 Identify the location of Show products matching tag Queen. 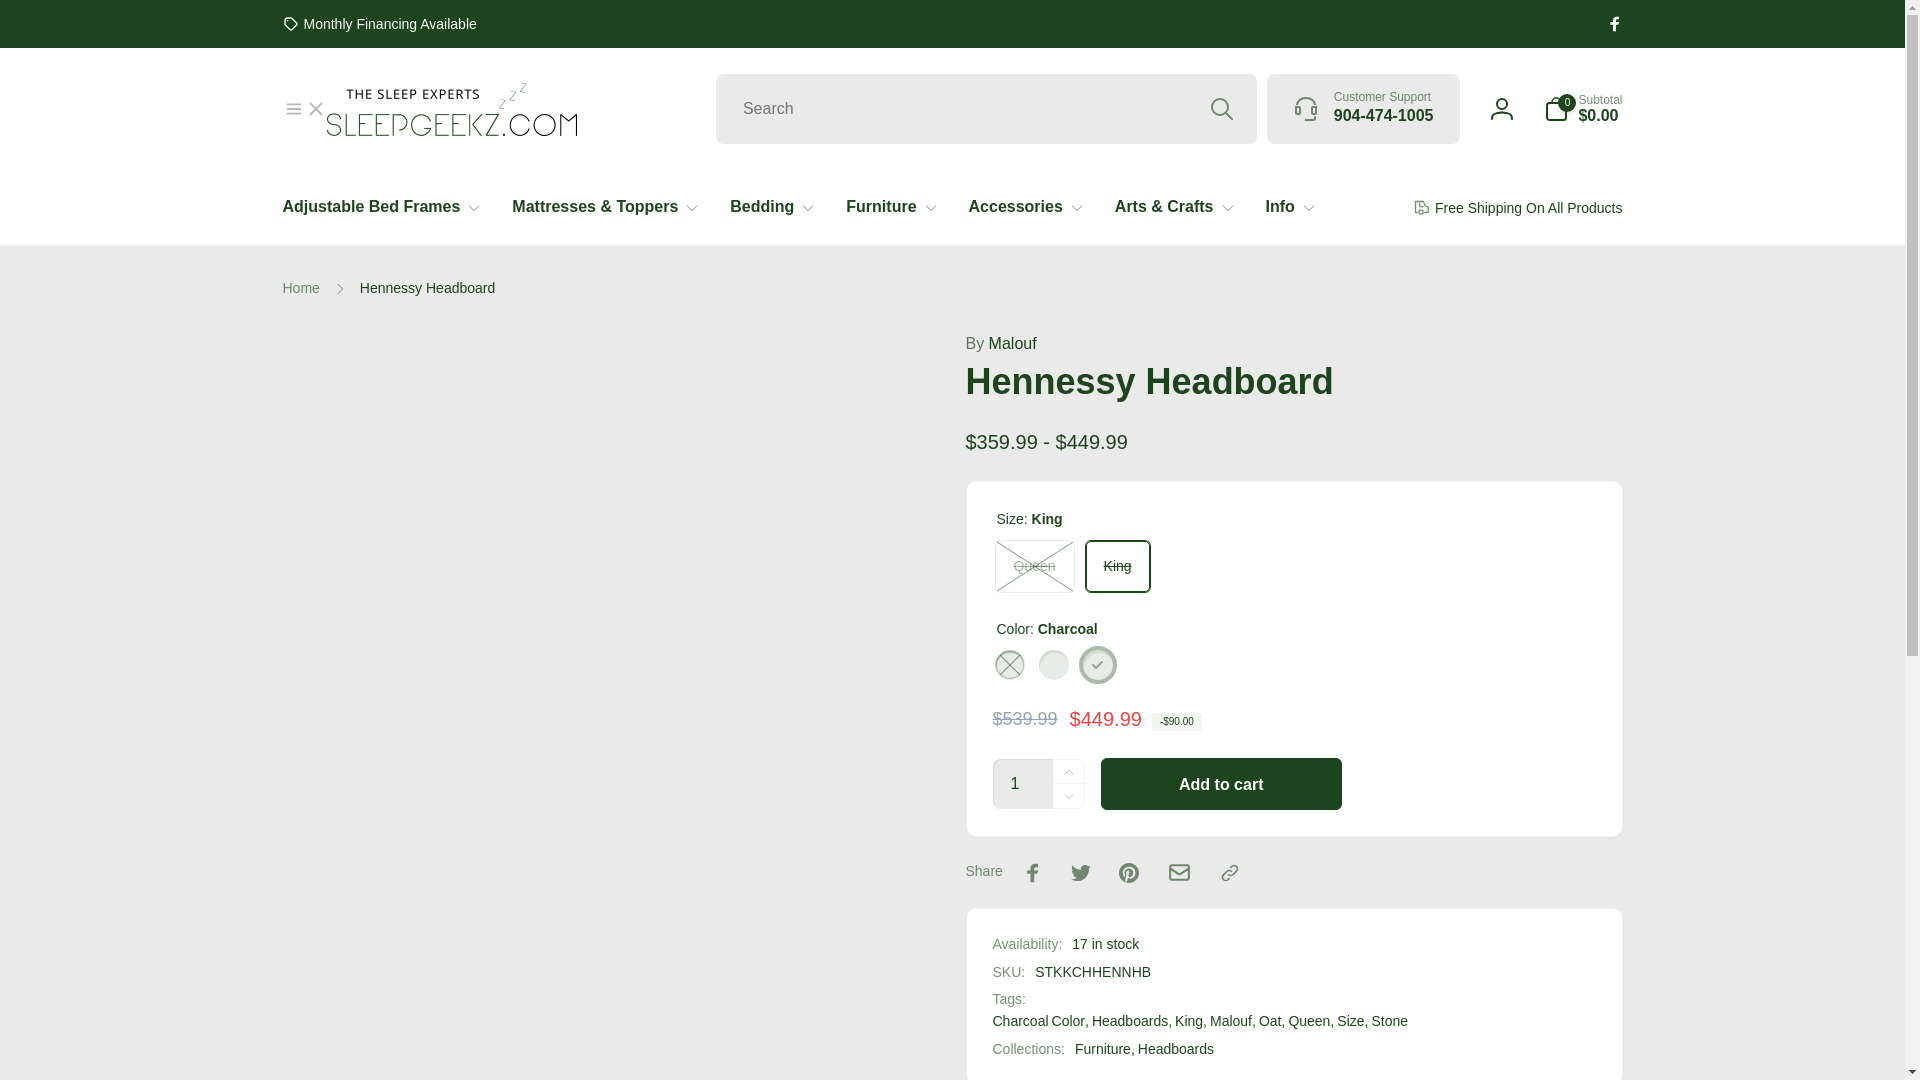
(1309, 1020).